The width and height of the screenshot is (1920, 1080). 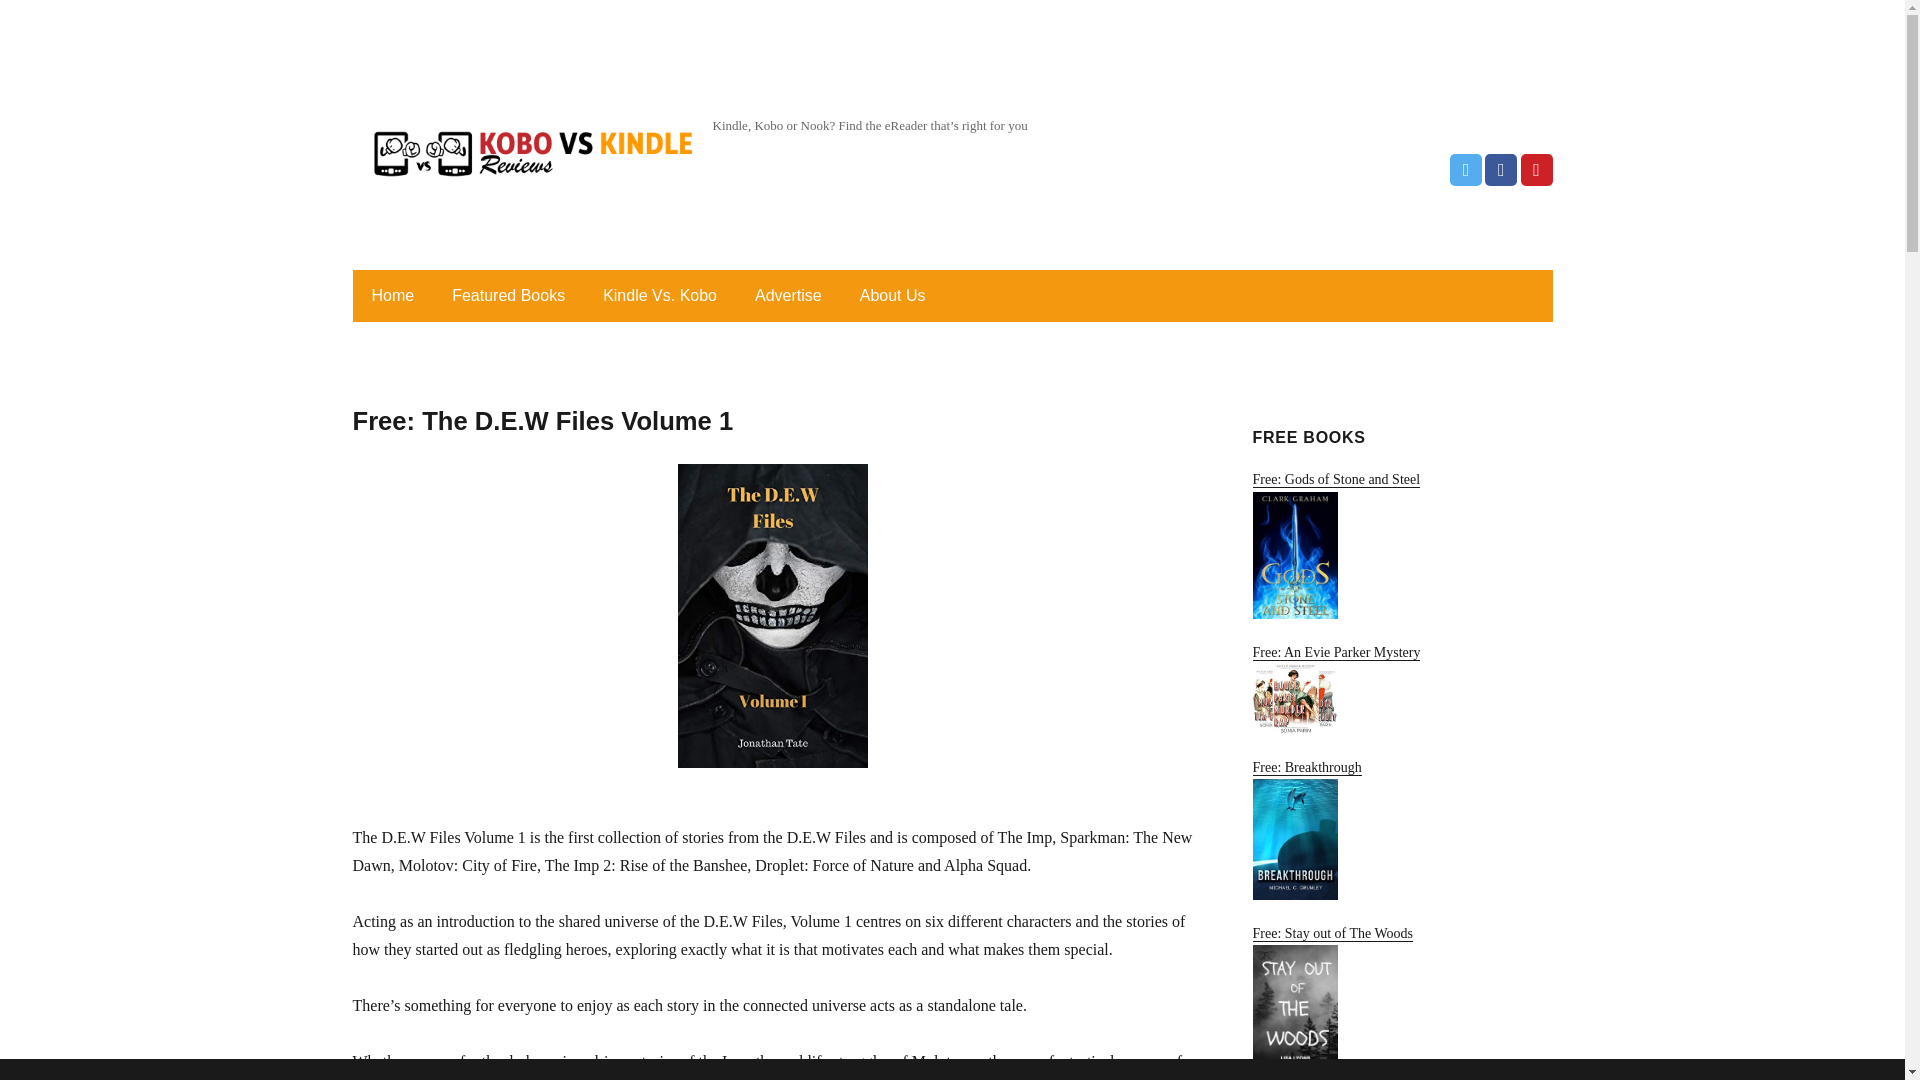 I want to click on Free: Gods of Stone and Steel, so click(x=1401, y=544).